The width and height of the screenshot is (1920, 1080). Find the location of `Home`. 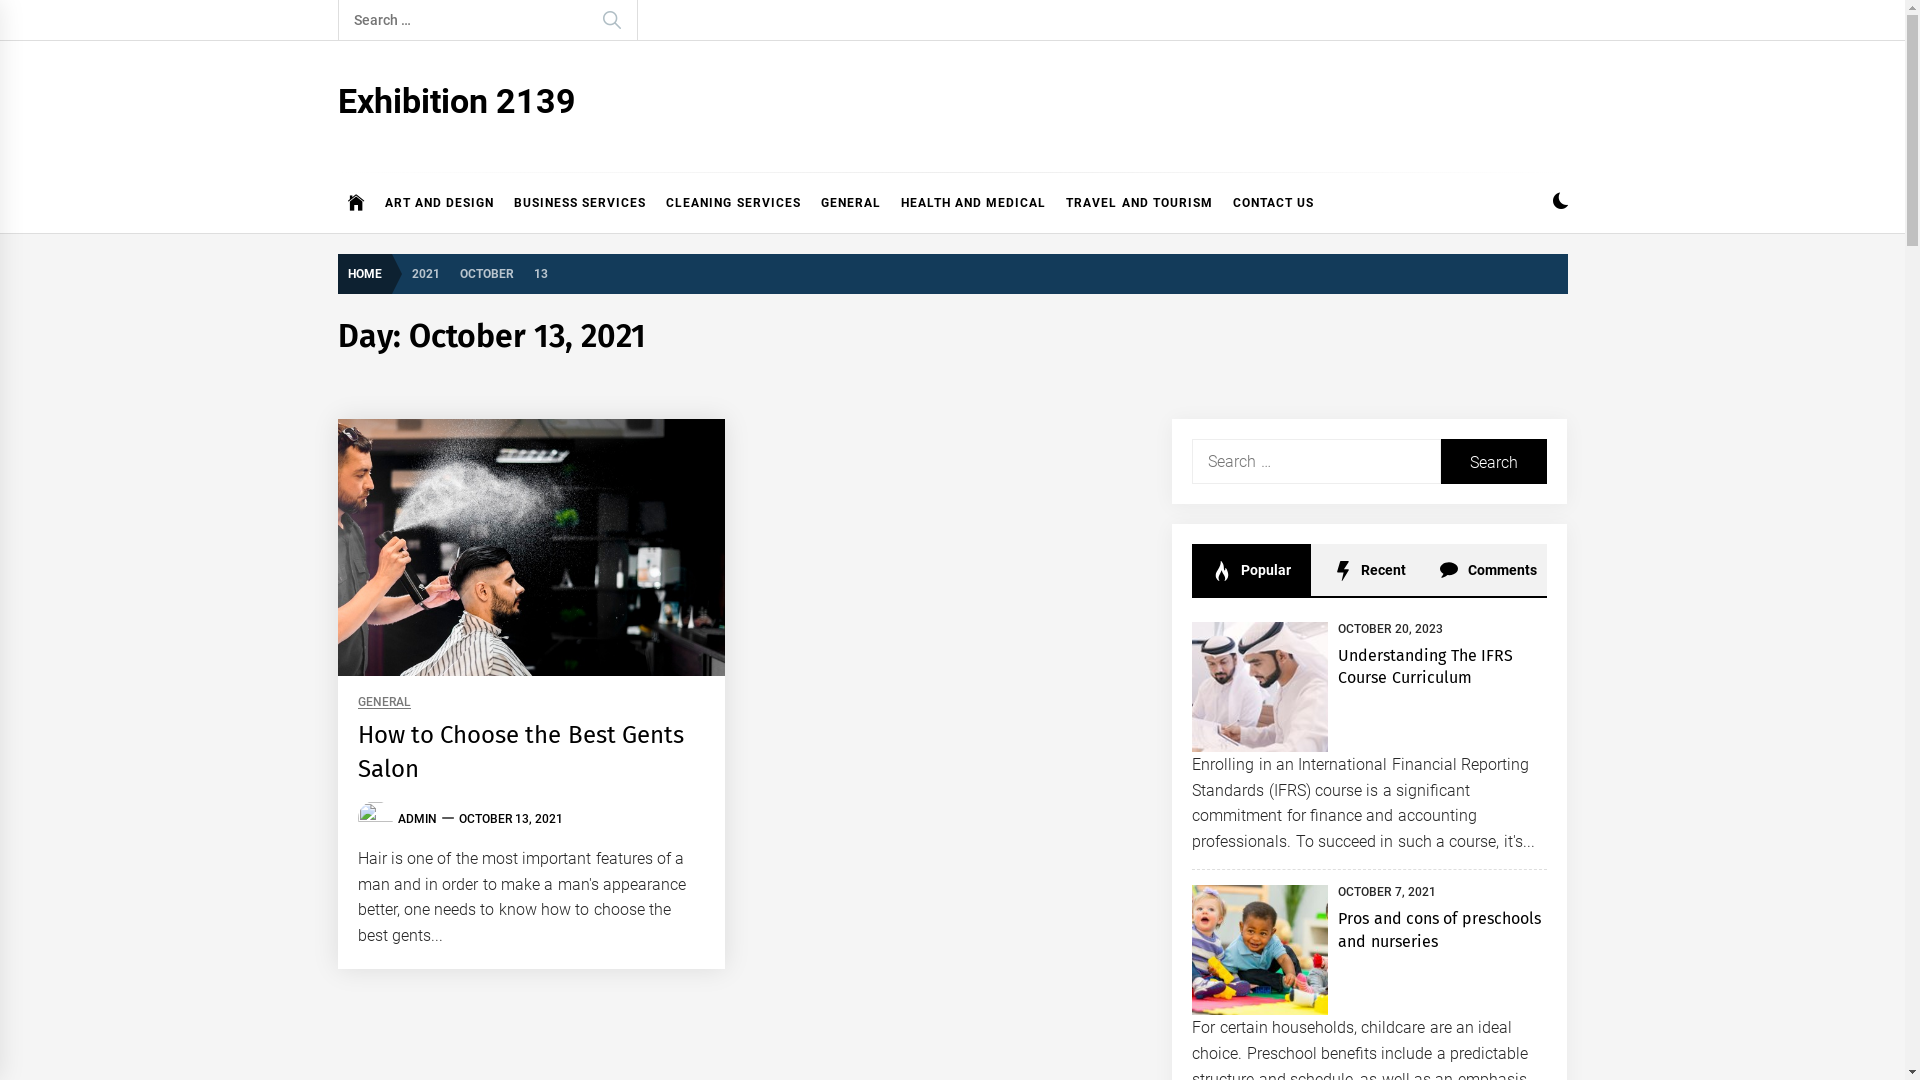

Home is located at coordinates (356, 203).